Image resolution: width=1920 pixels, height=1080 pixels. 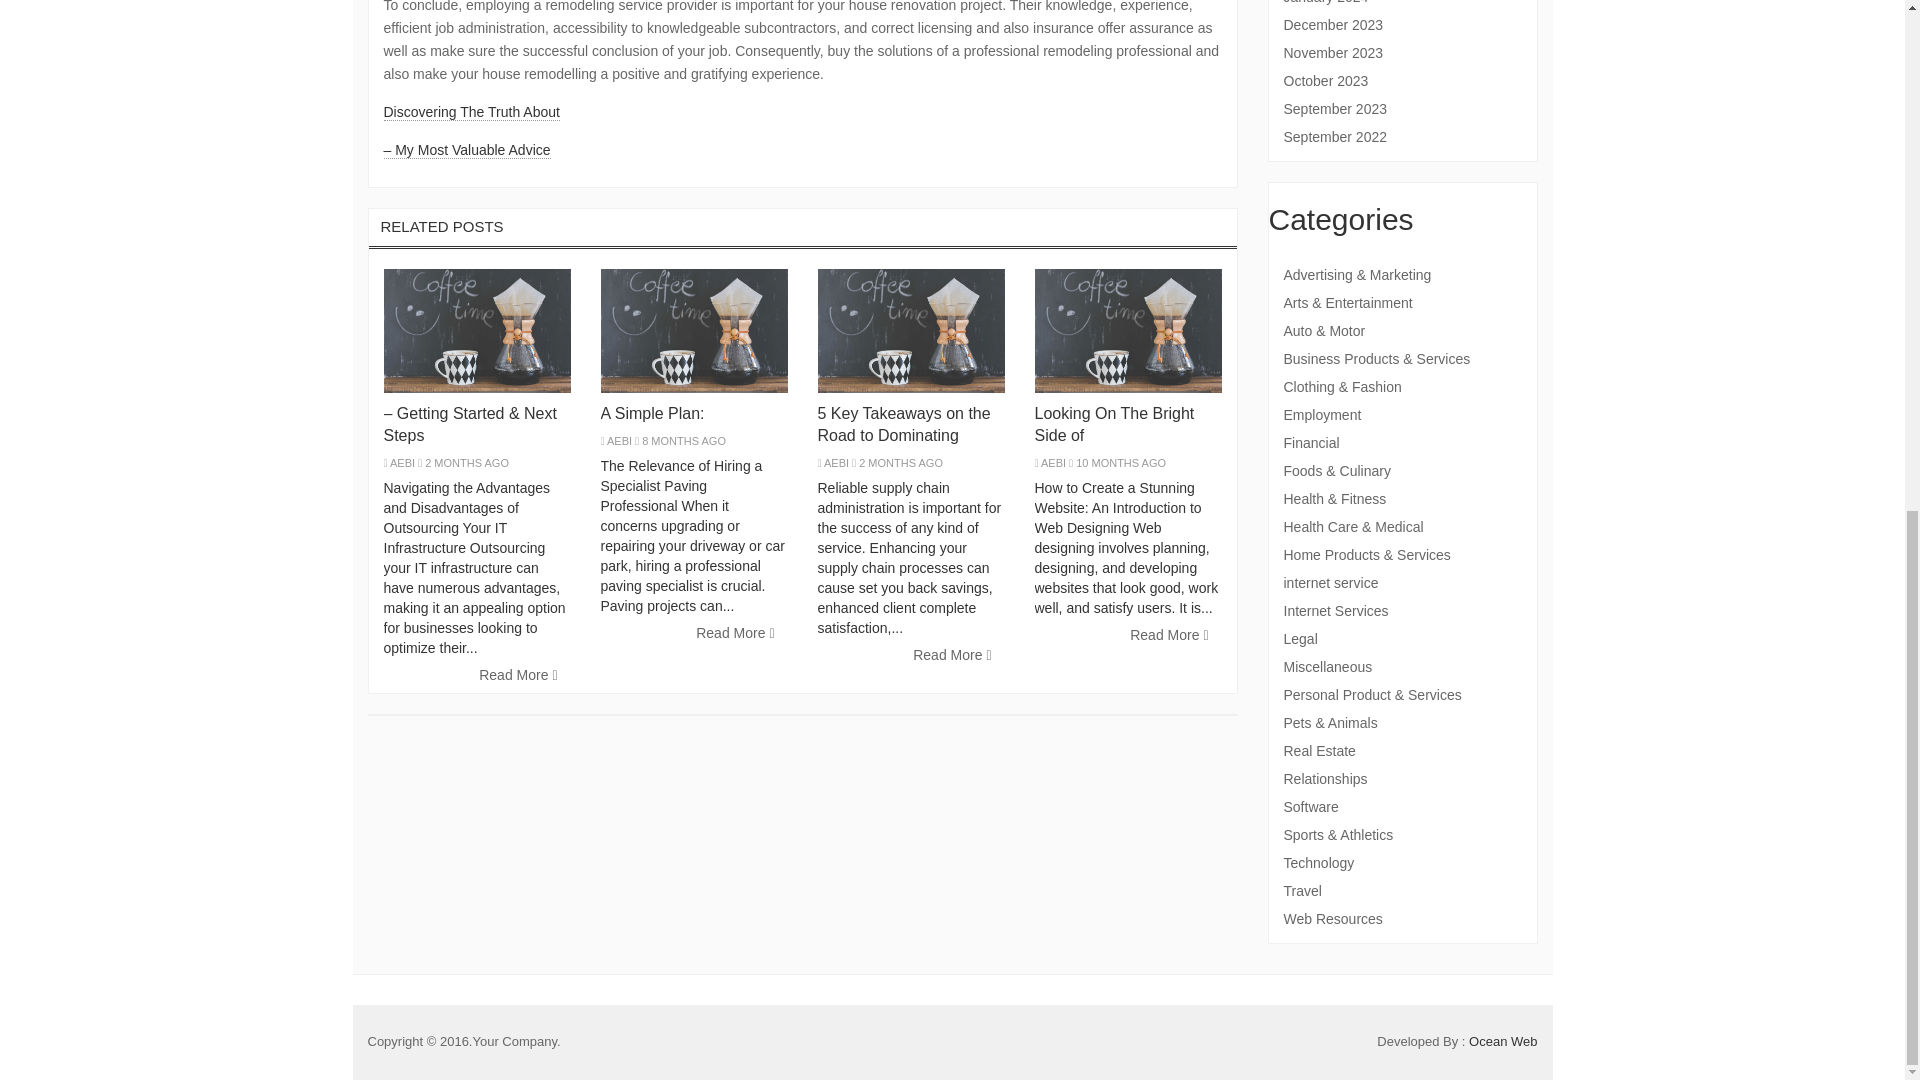 What do you see at coordinates (652, 414) in the screenshot?
I see `A Simple Plan:` at bounding box center [652, 414].